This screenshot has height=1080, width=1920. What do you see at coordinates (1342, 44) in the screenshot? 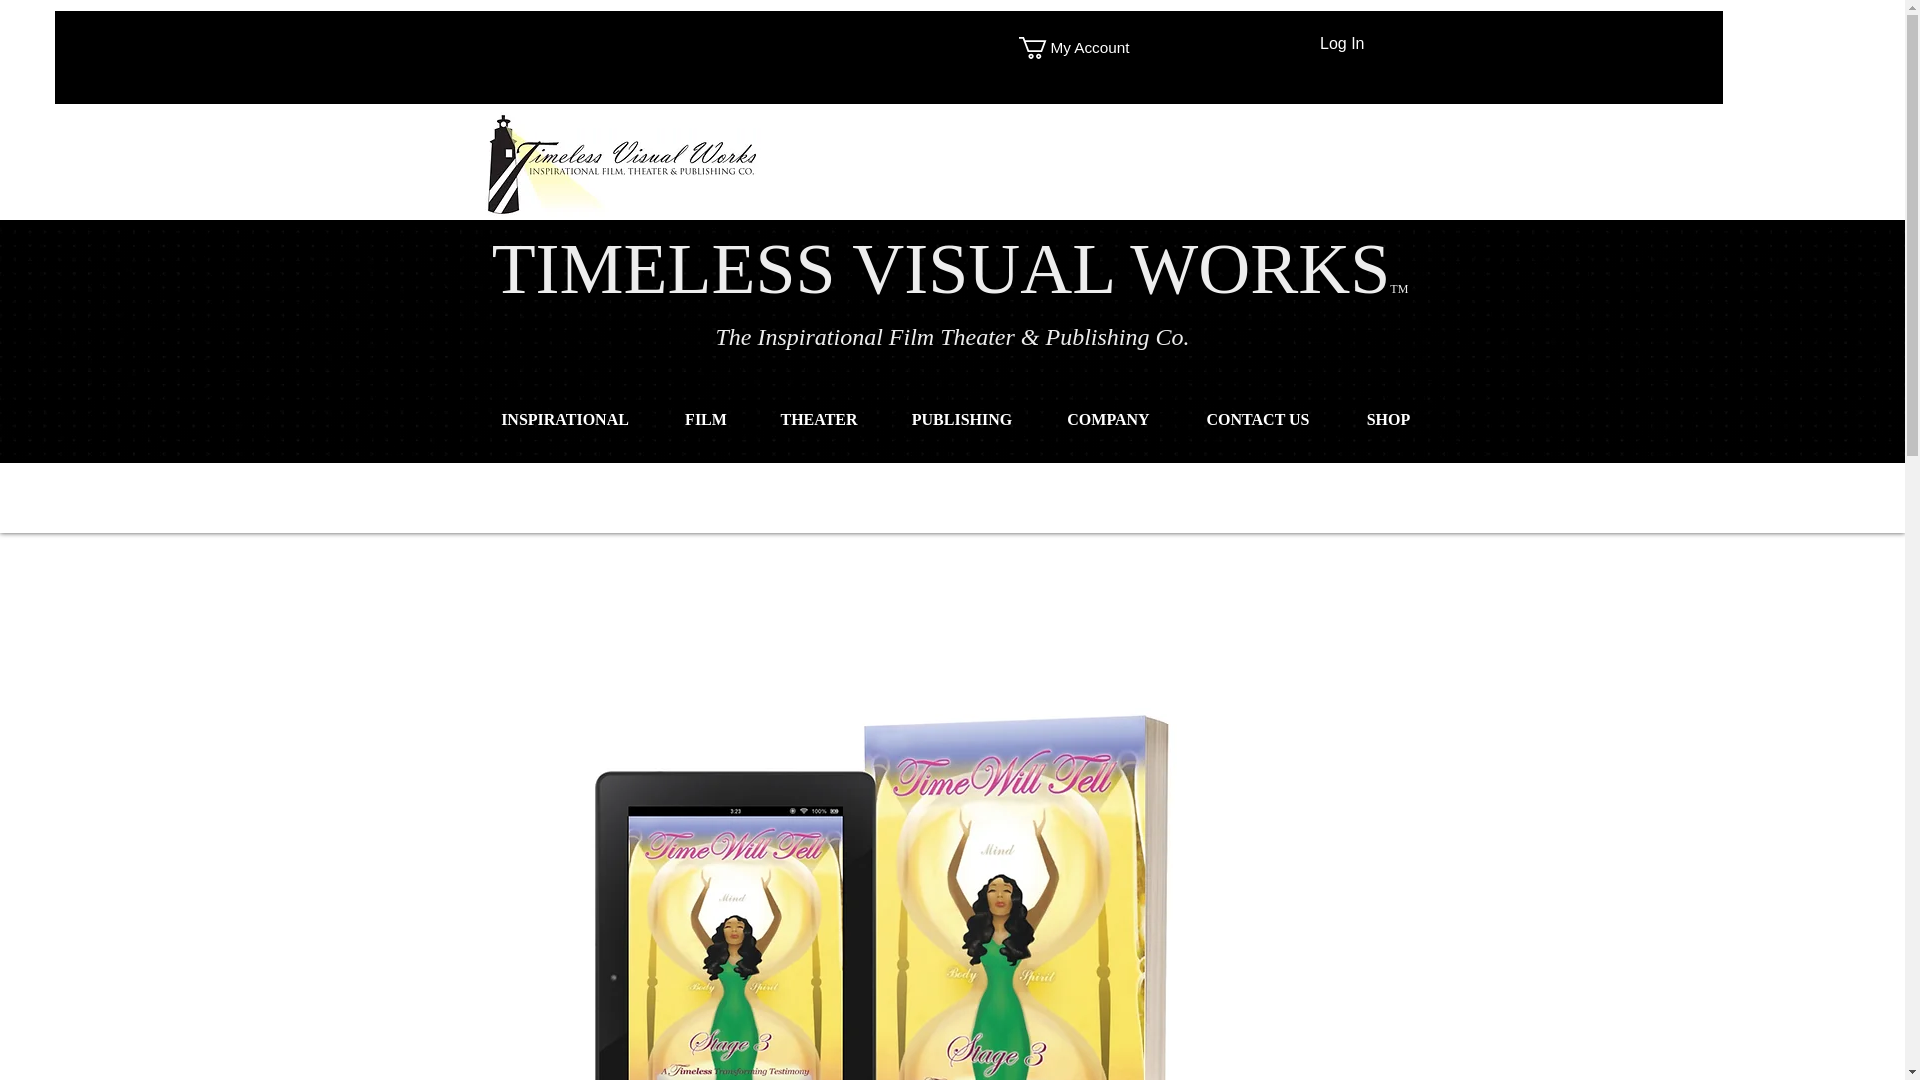
I see `Log In` at bounding box center [1342, 44].